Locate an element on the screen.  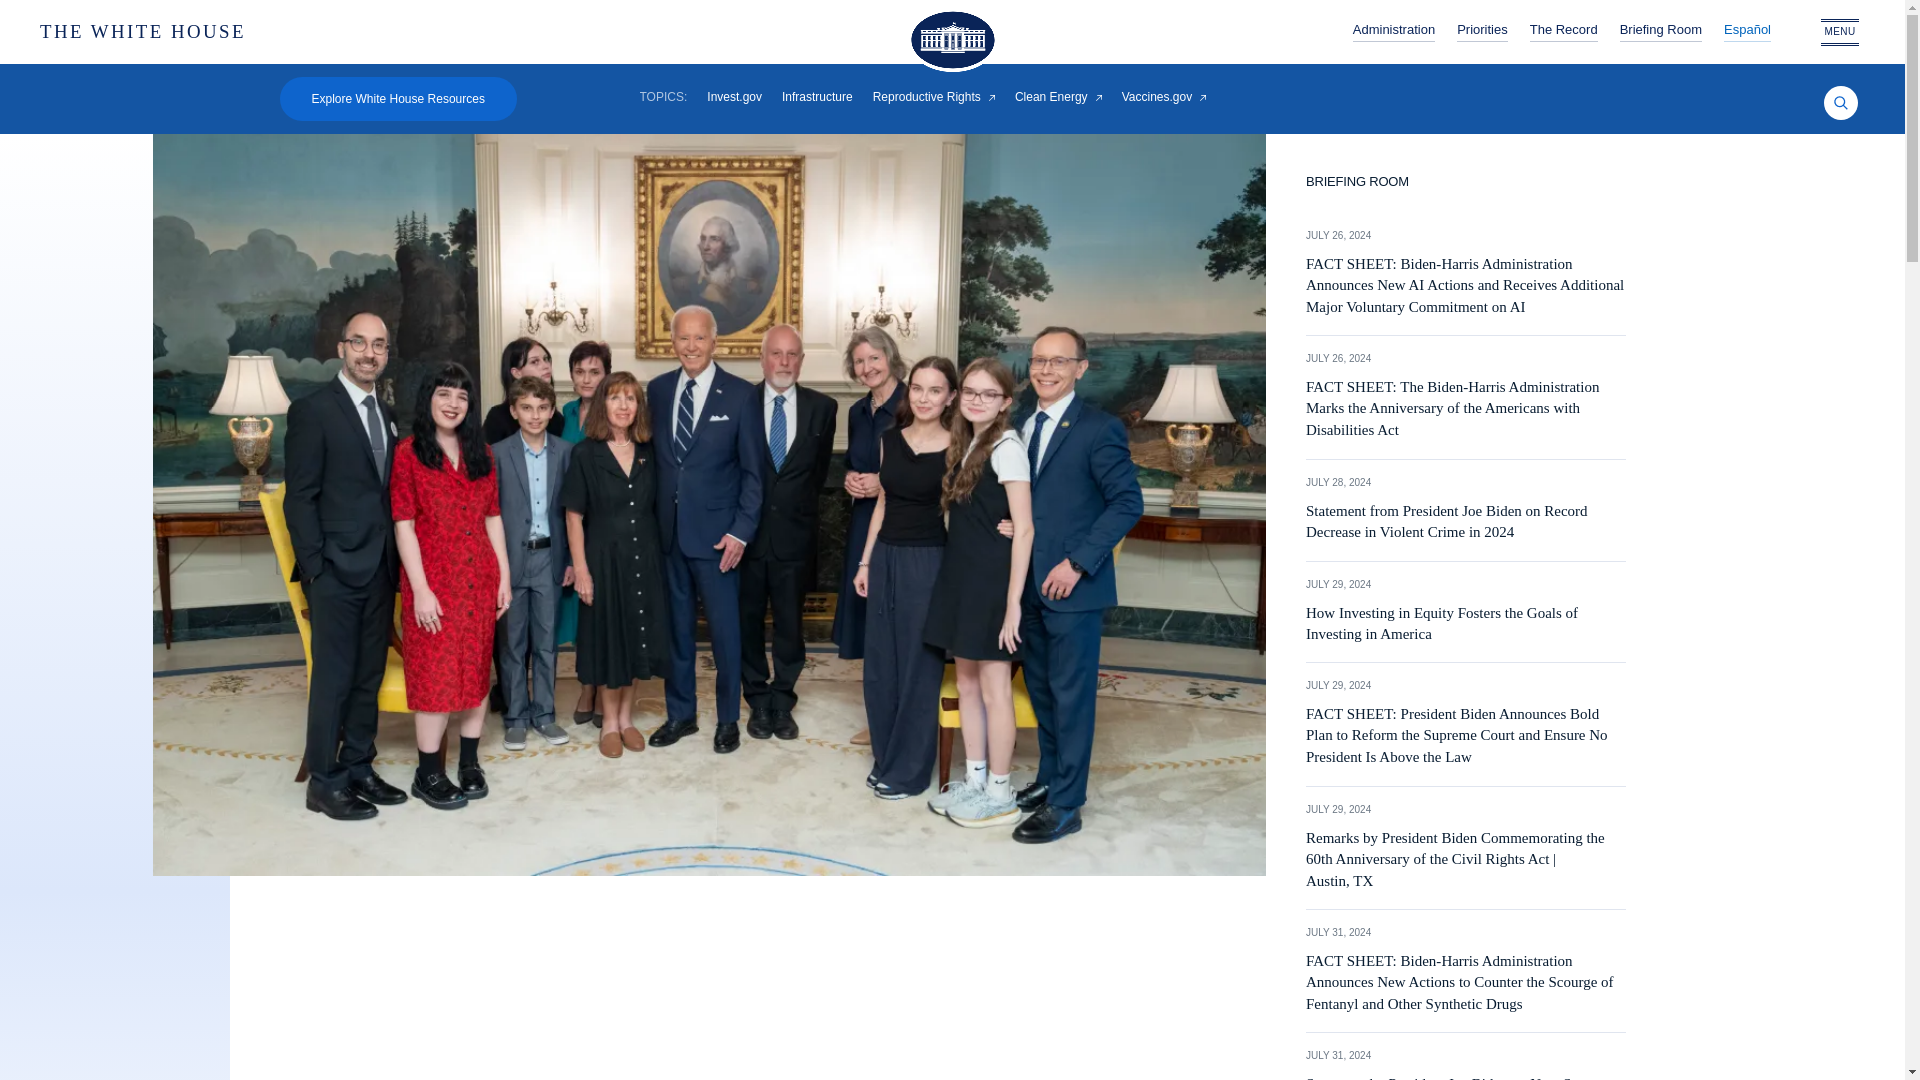
Briefing Room is located at coordinates (1660, 32).